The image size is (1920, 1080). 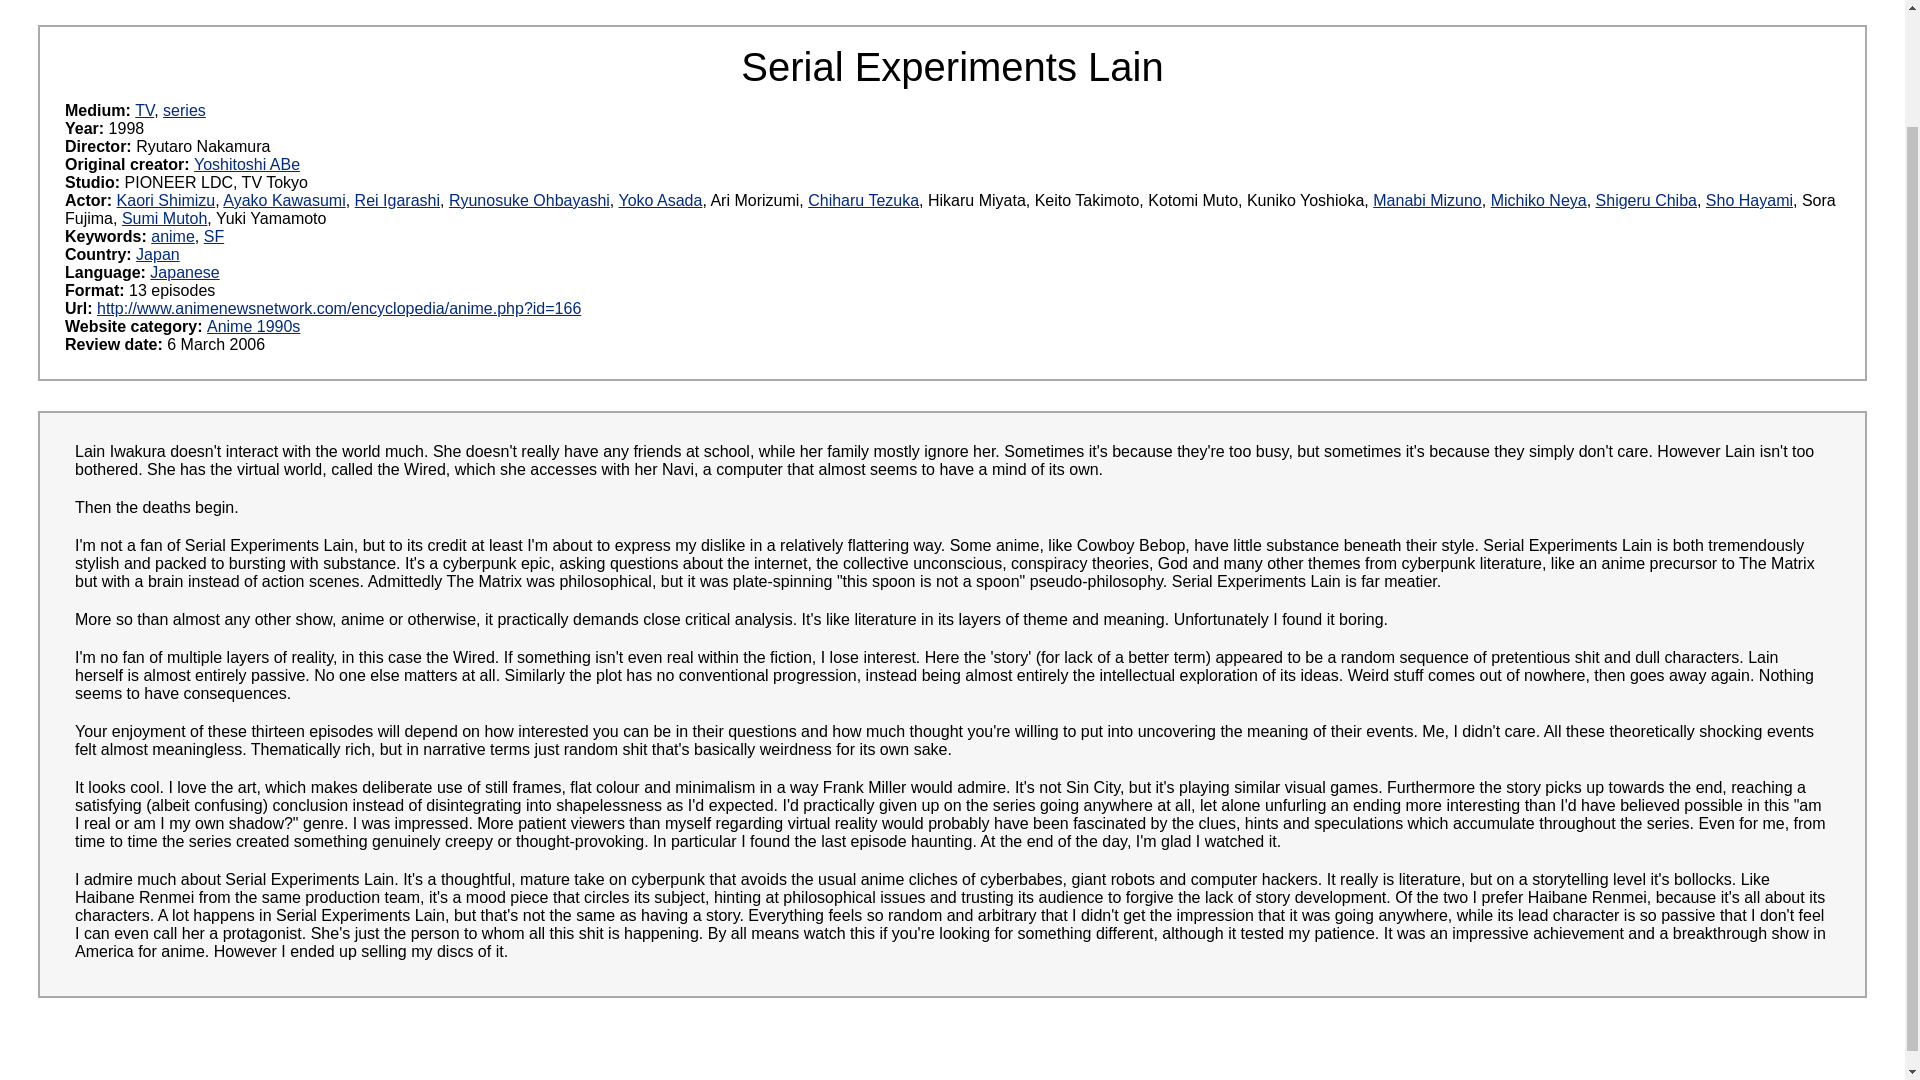 I want to click on Sho Hayami, so click(x=1750, y=200).